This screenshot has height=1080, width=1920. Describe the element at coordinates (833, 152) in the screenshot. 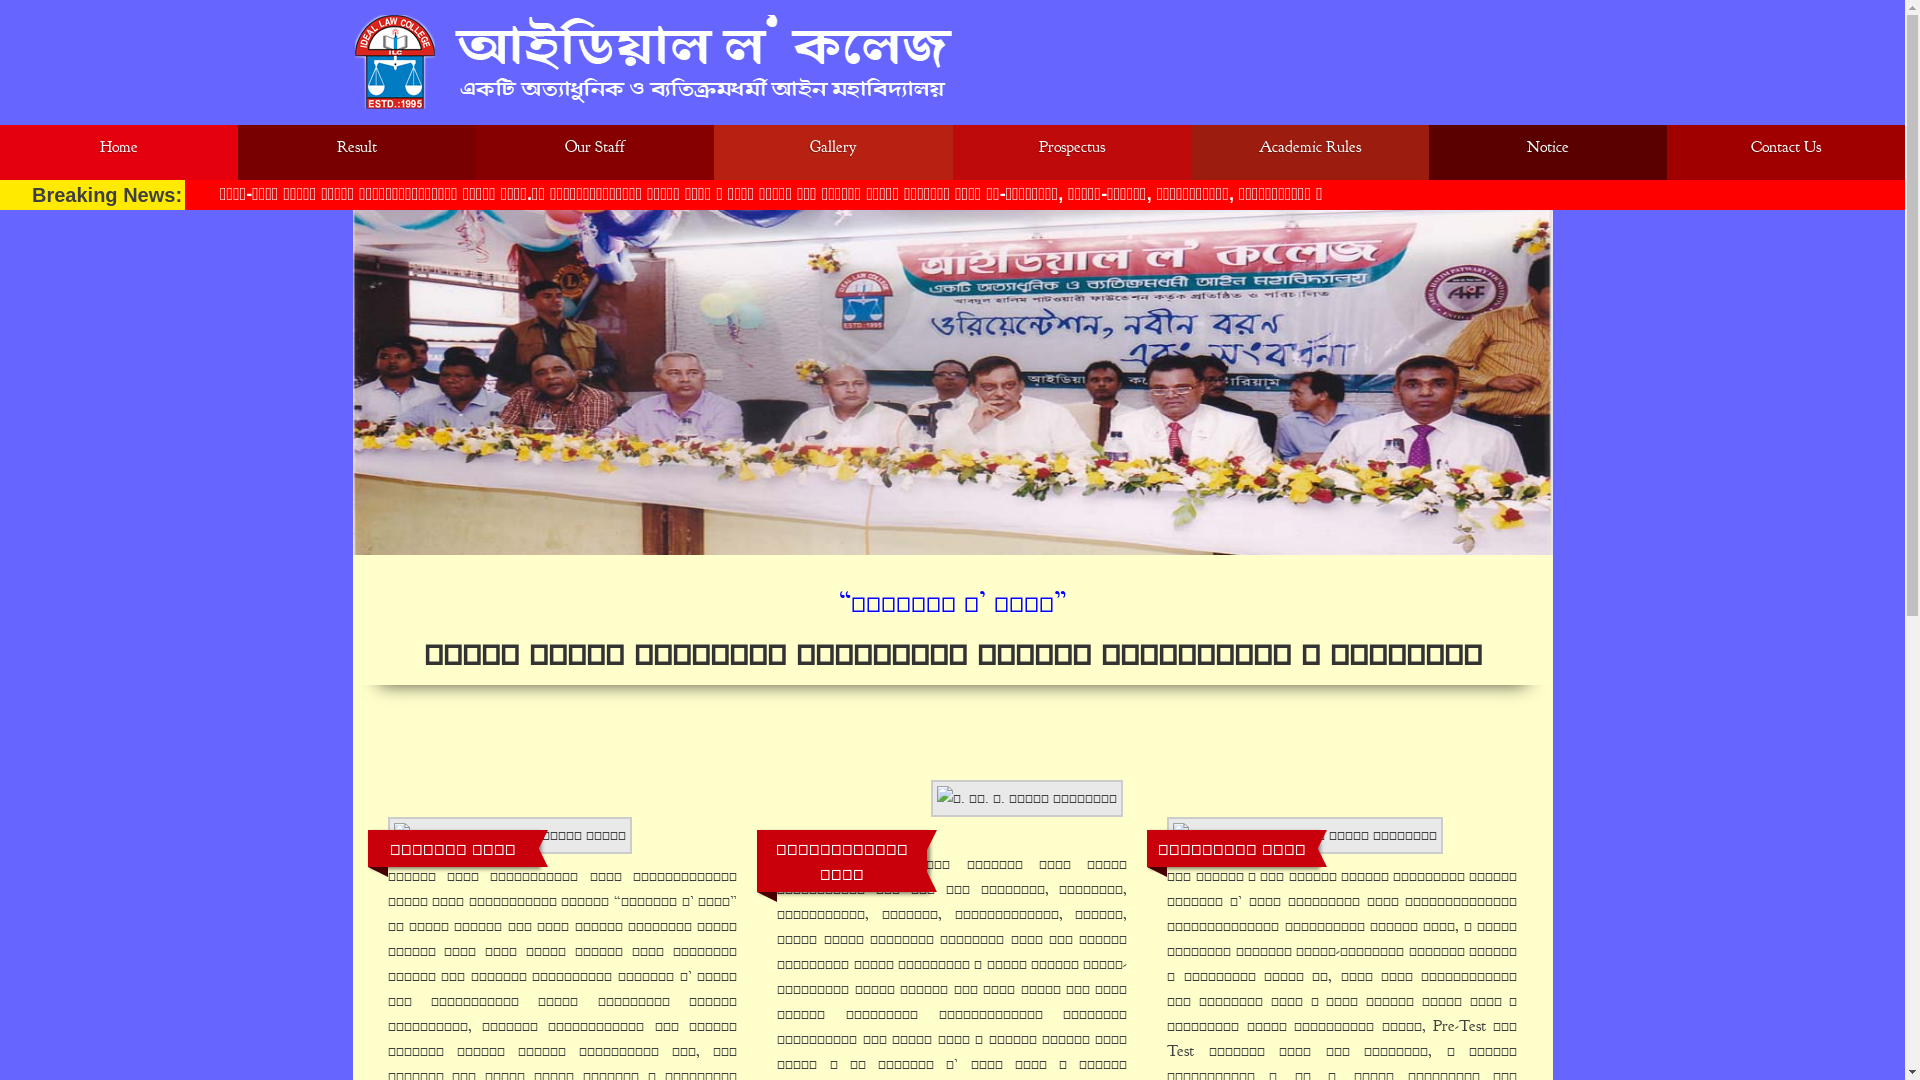

I see `Gallery` at that location.